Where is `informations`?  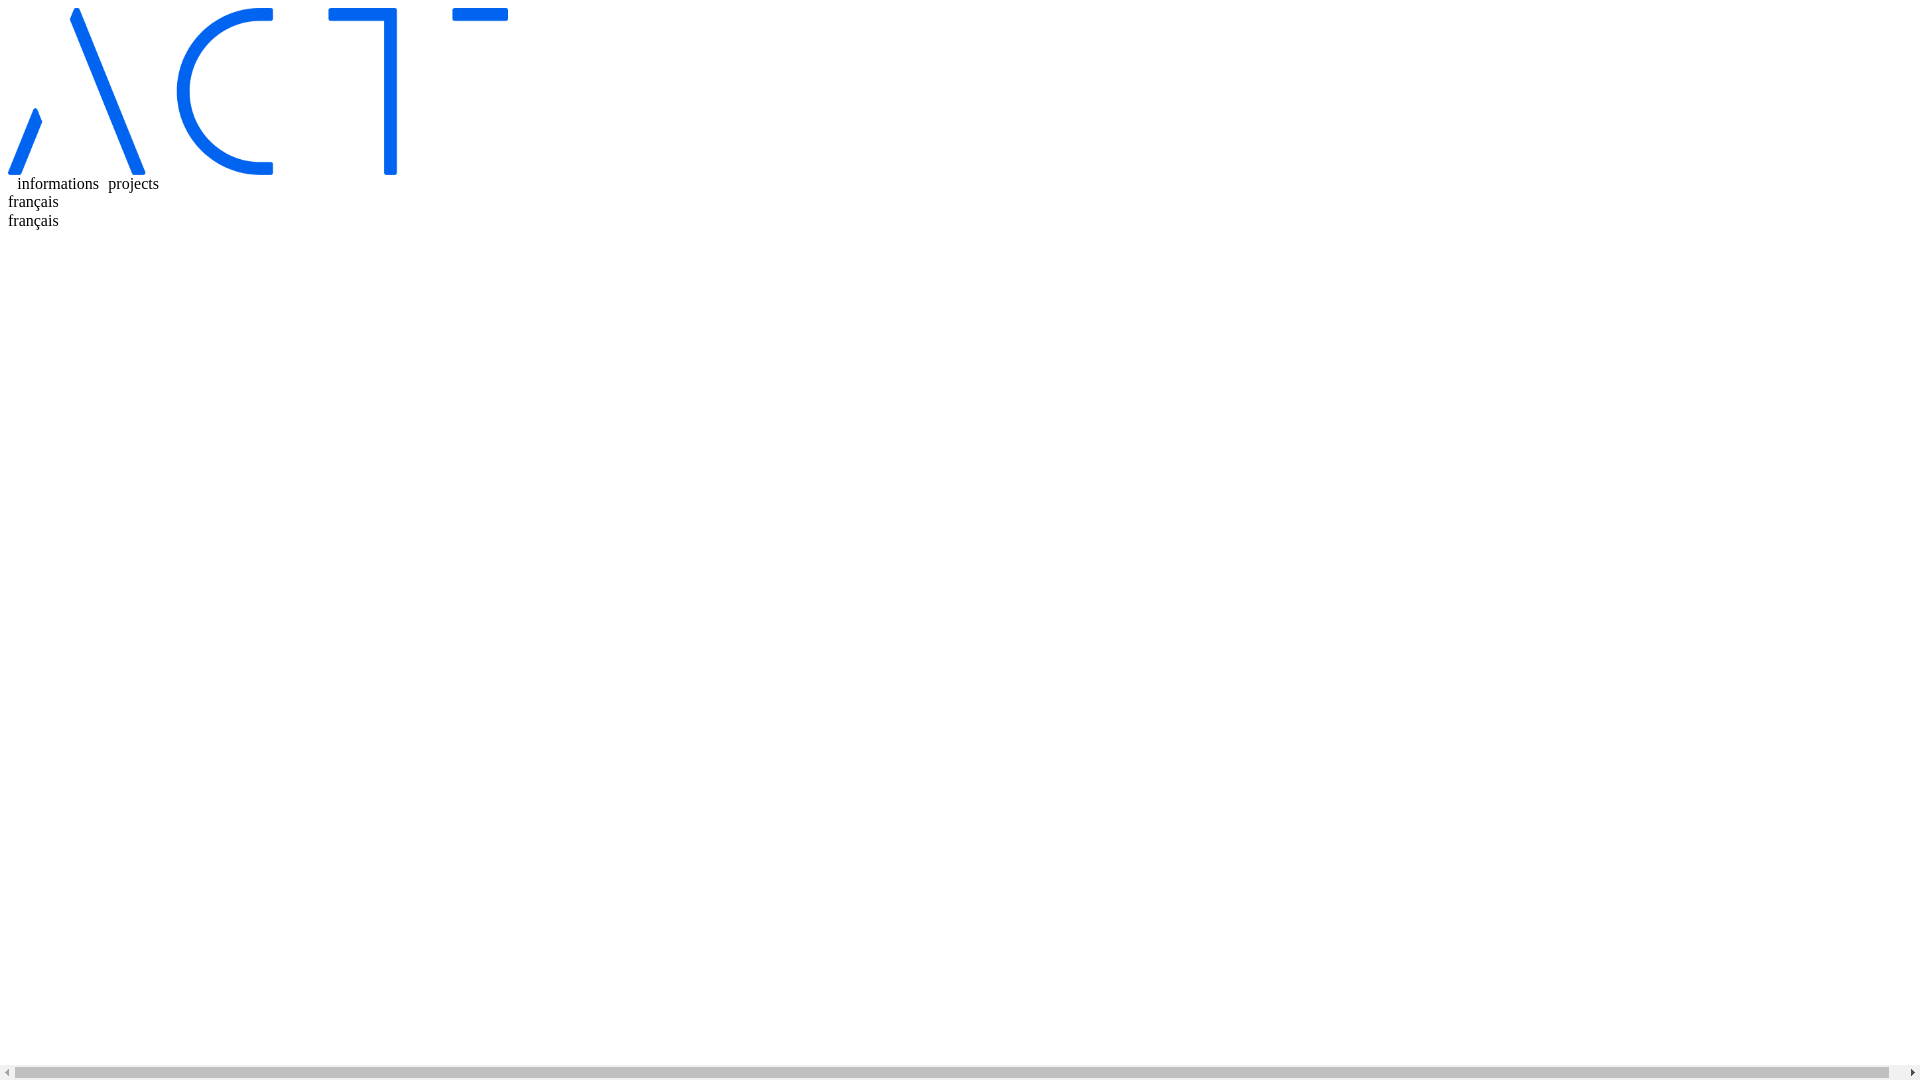 informations is located at coordinates (58, 184).